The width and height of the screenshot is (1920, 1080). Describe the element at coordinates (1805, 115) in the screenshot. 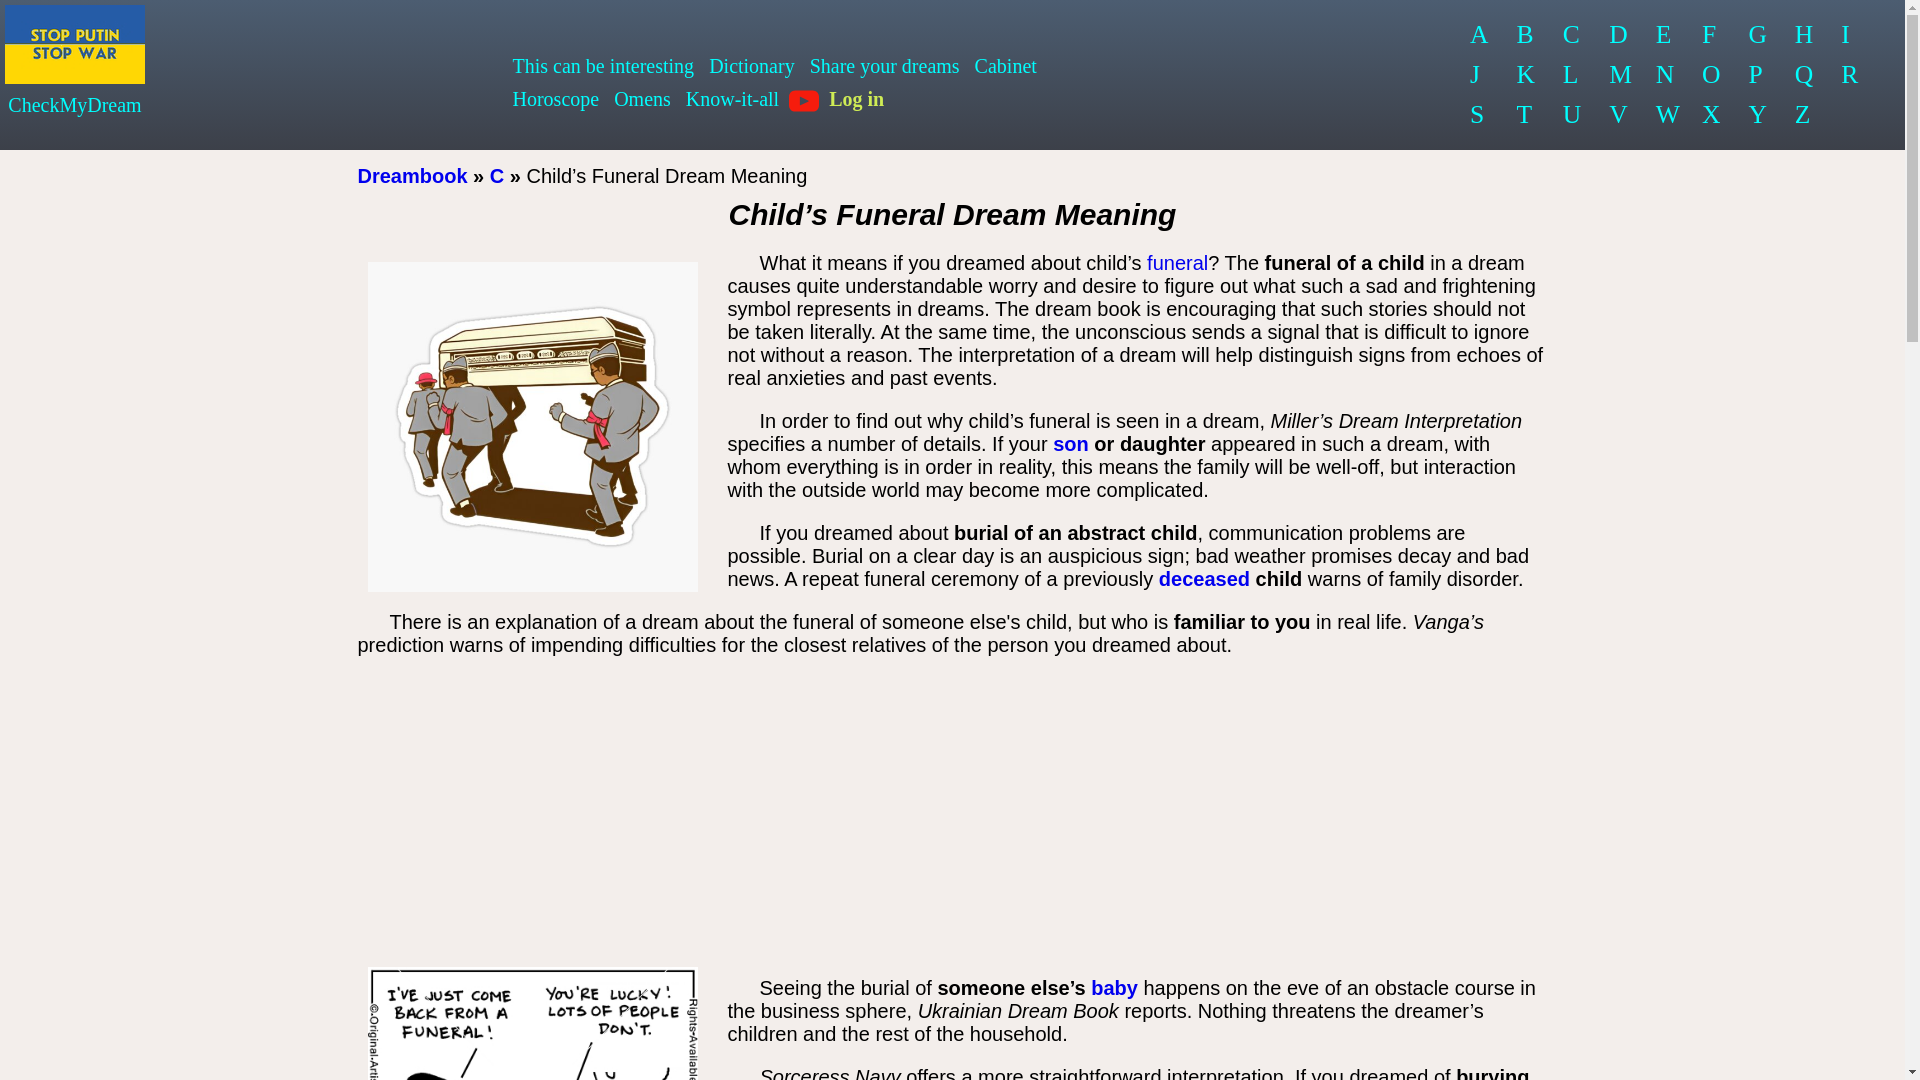

I see `Z` at that location.